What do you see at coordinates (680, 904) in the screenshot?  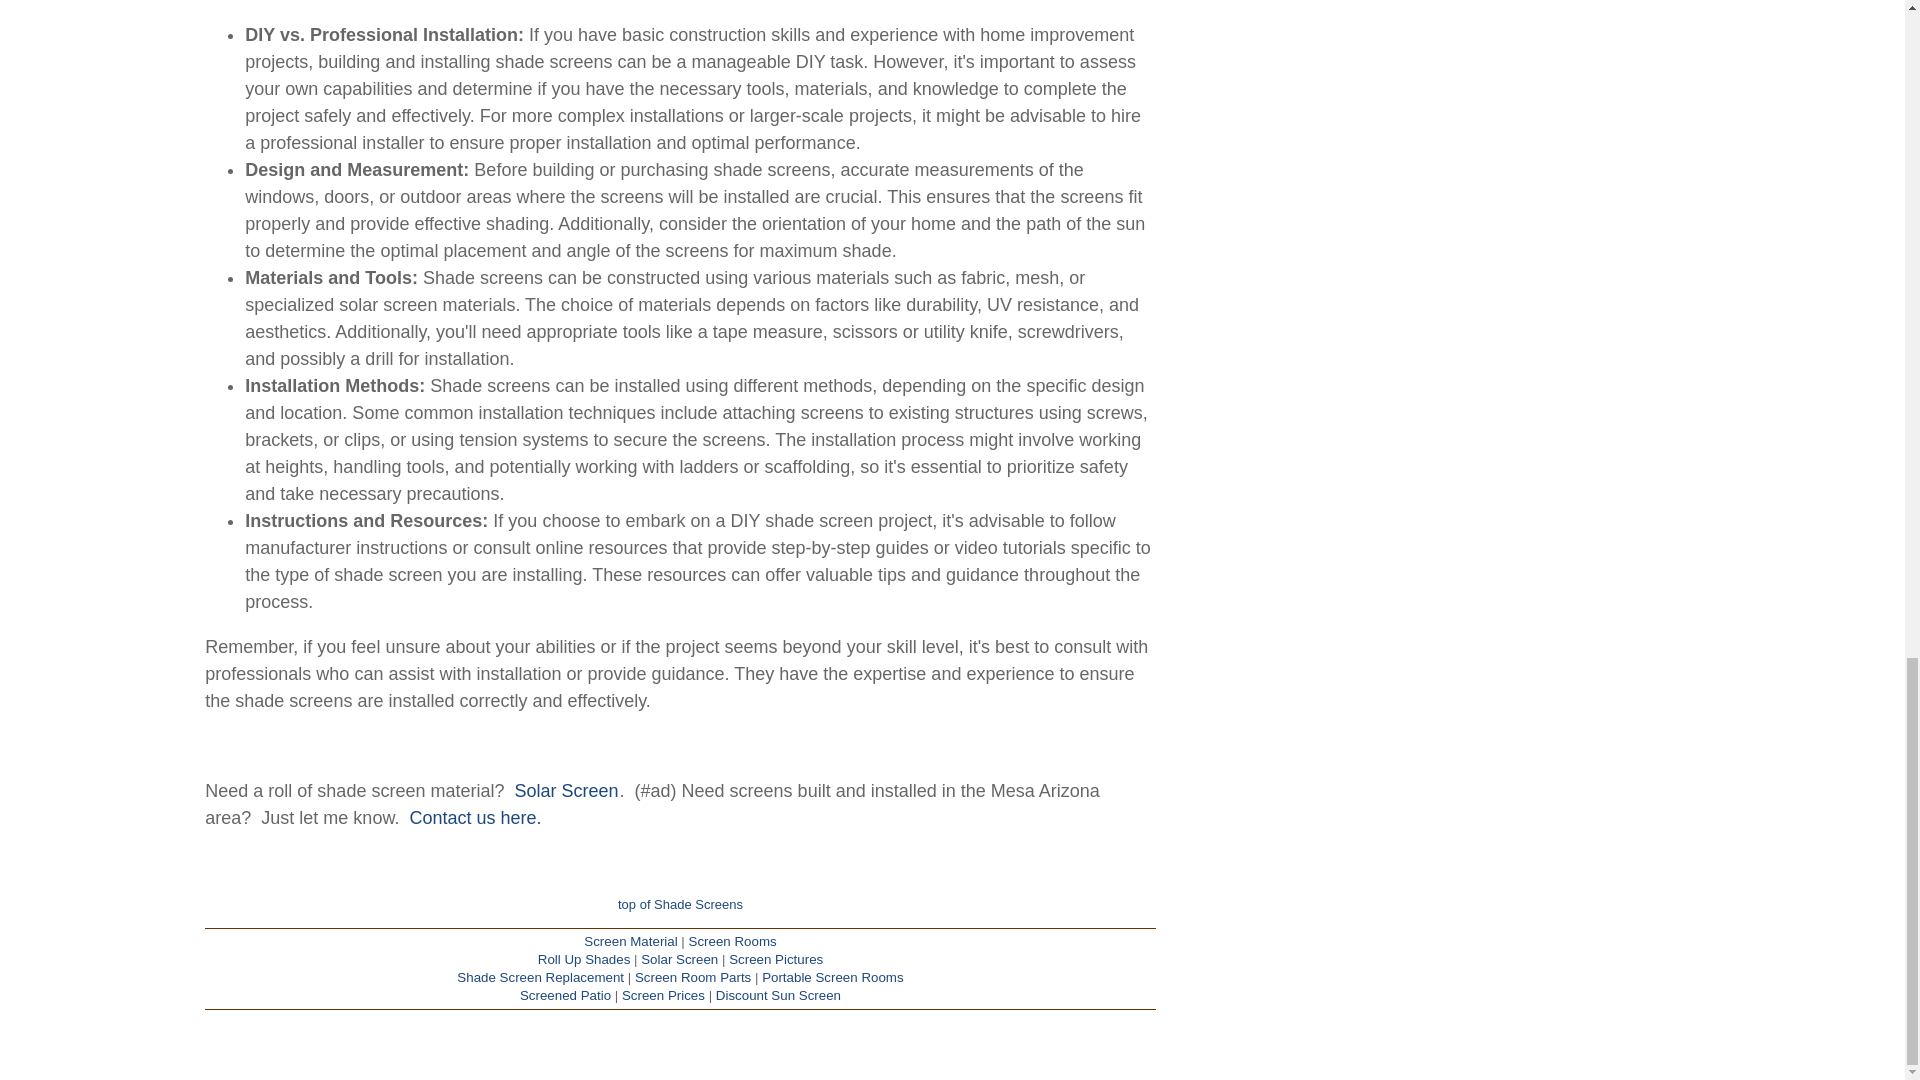 I see `top of Shade Screens` at bounding box center [680, 904].